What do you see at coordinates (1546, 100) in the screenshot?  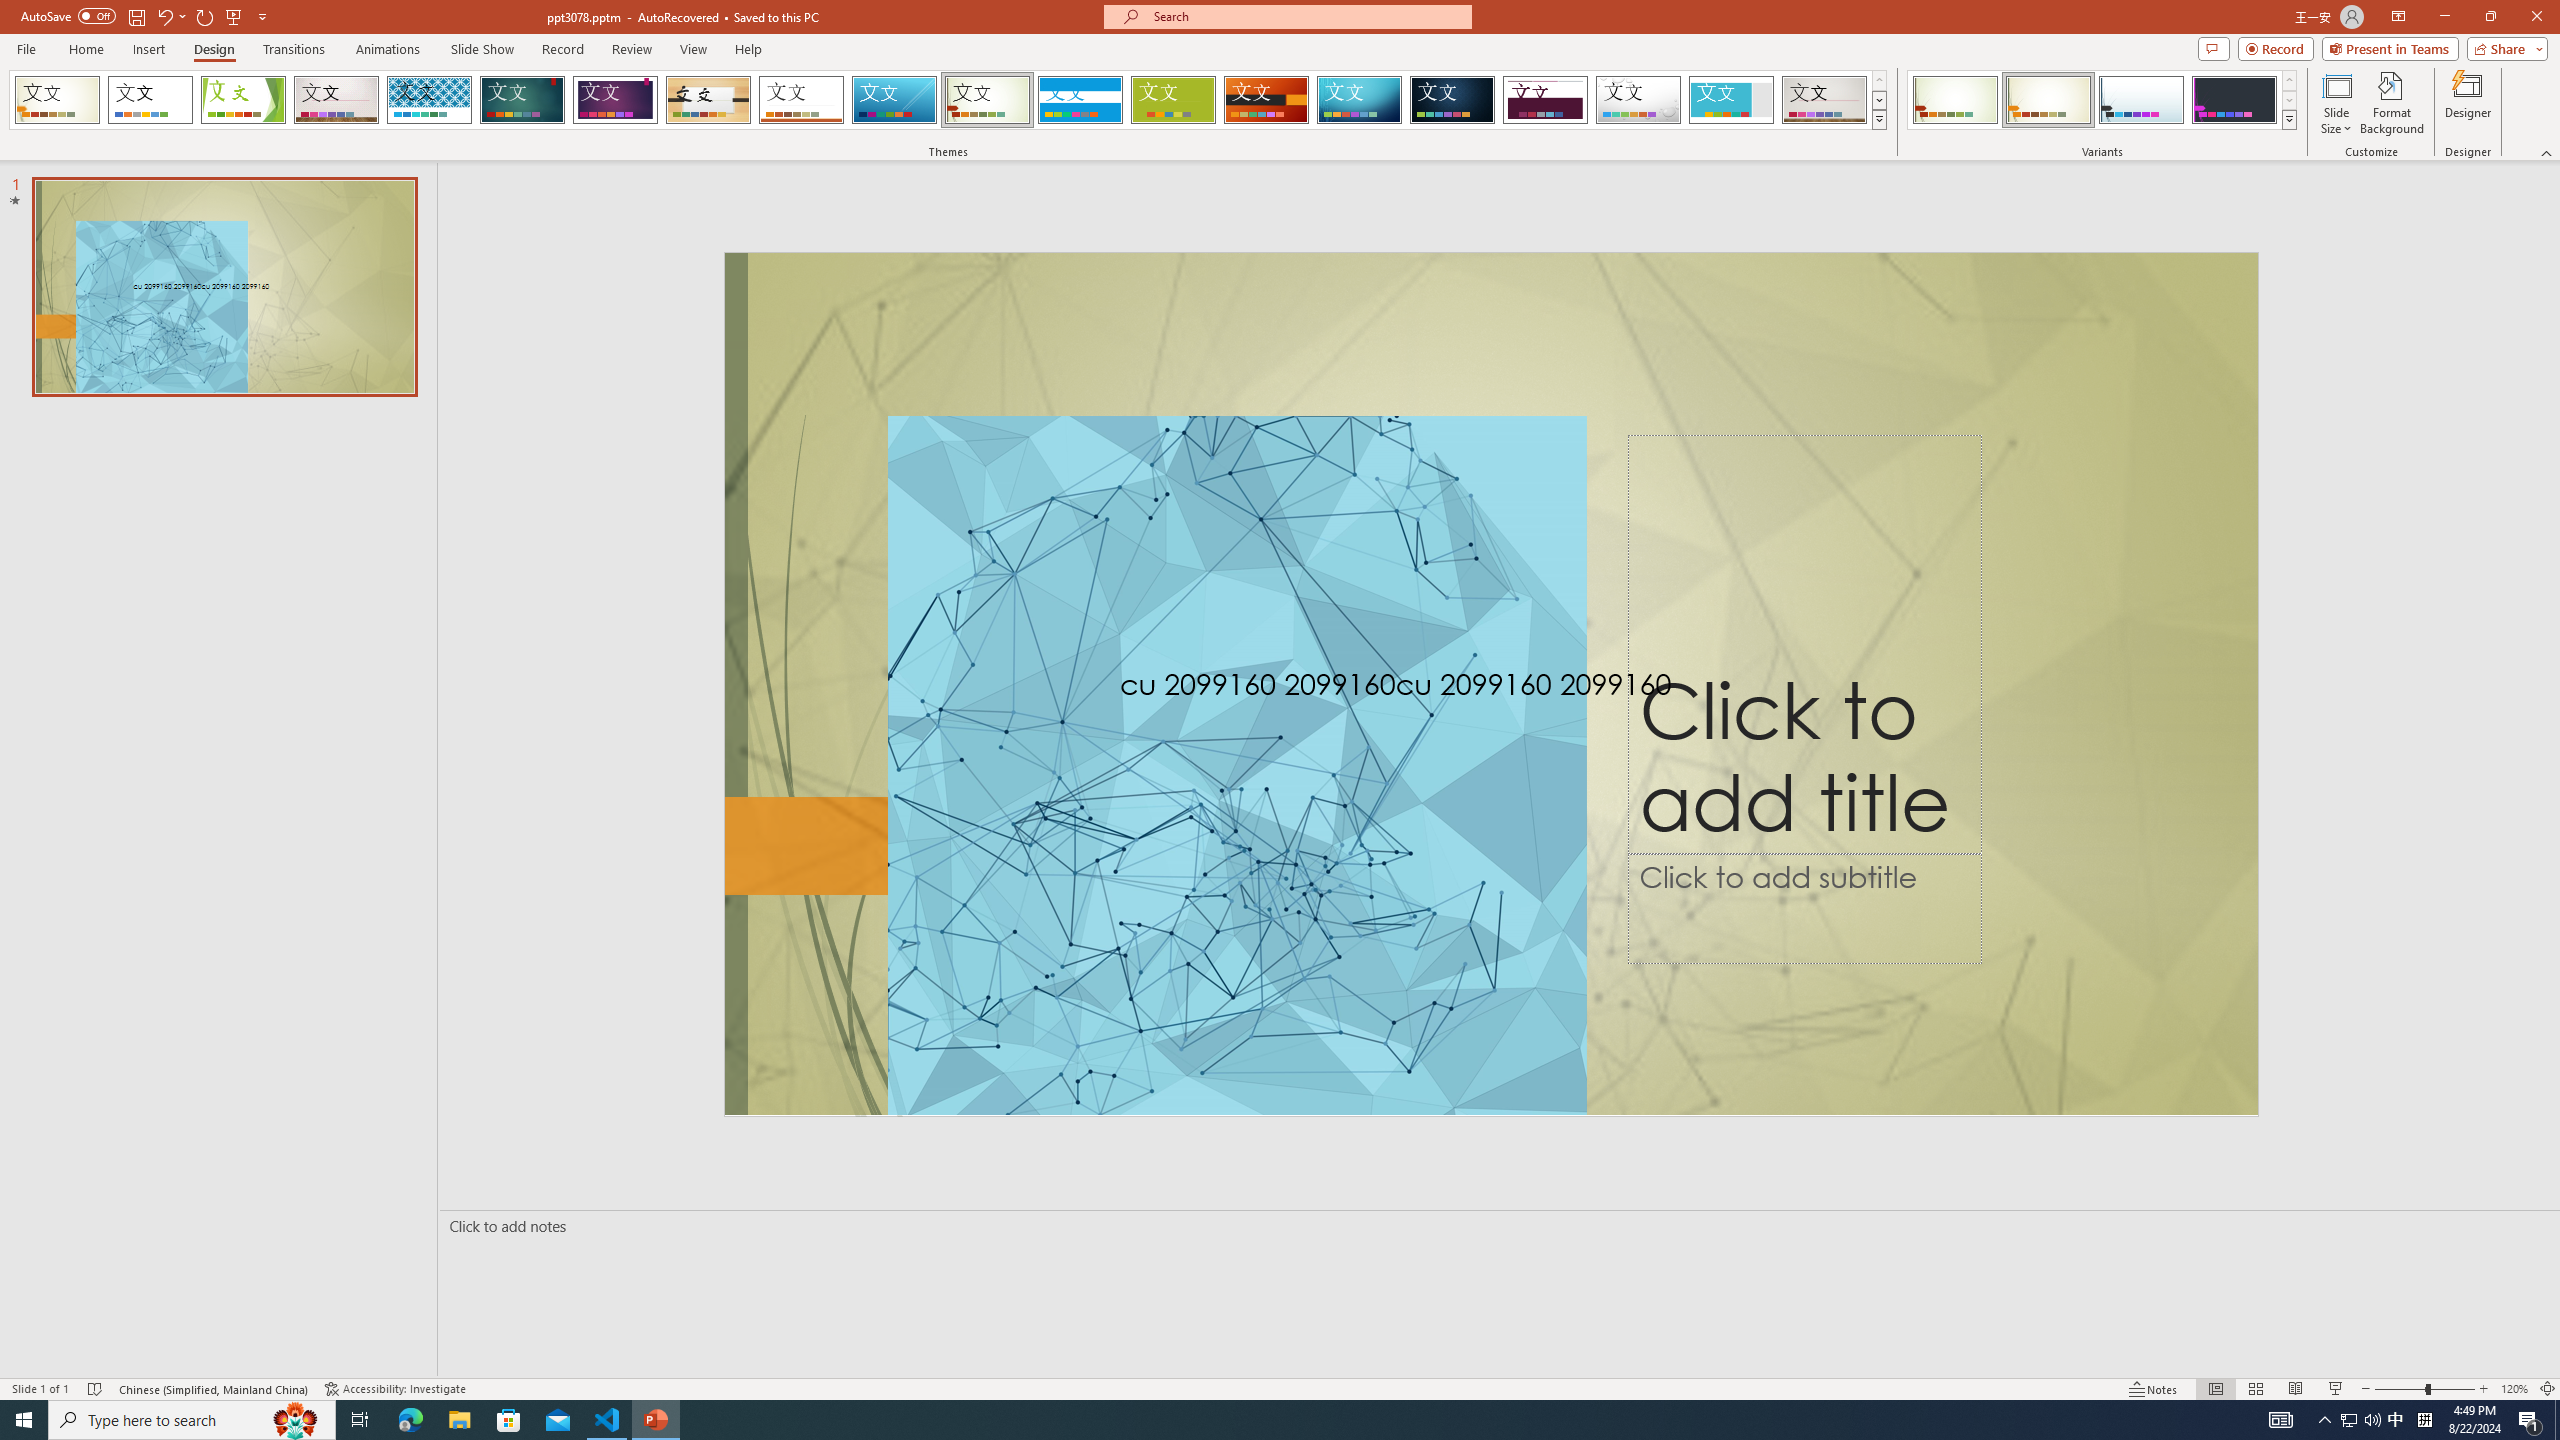 I see `Dividend Loading Preview...` at bounding box center [1546, 100].